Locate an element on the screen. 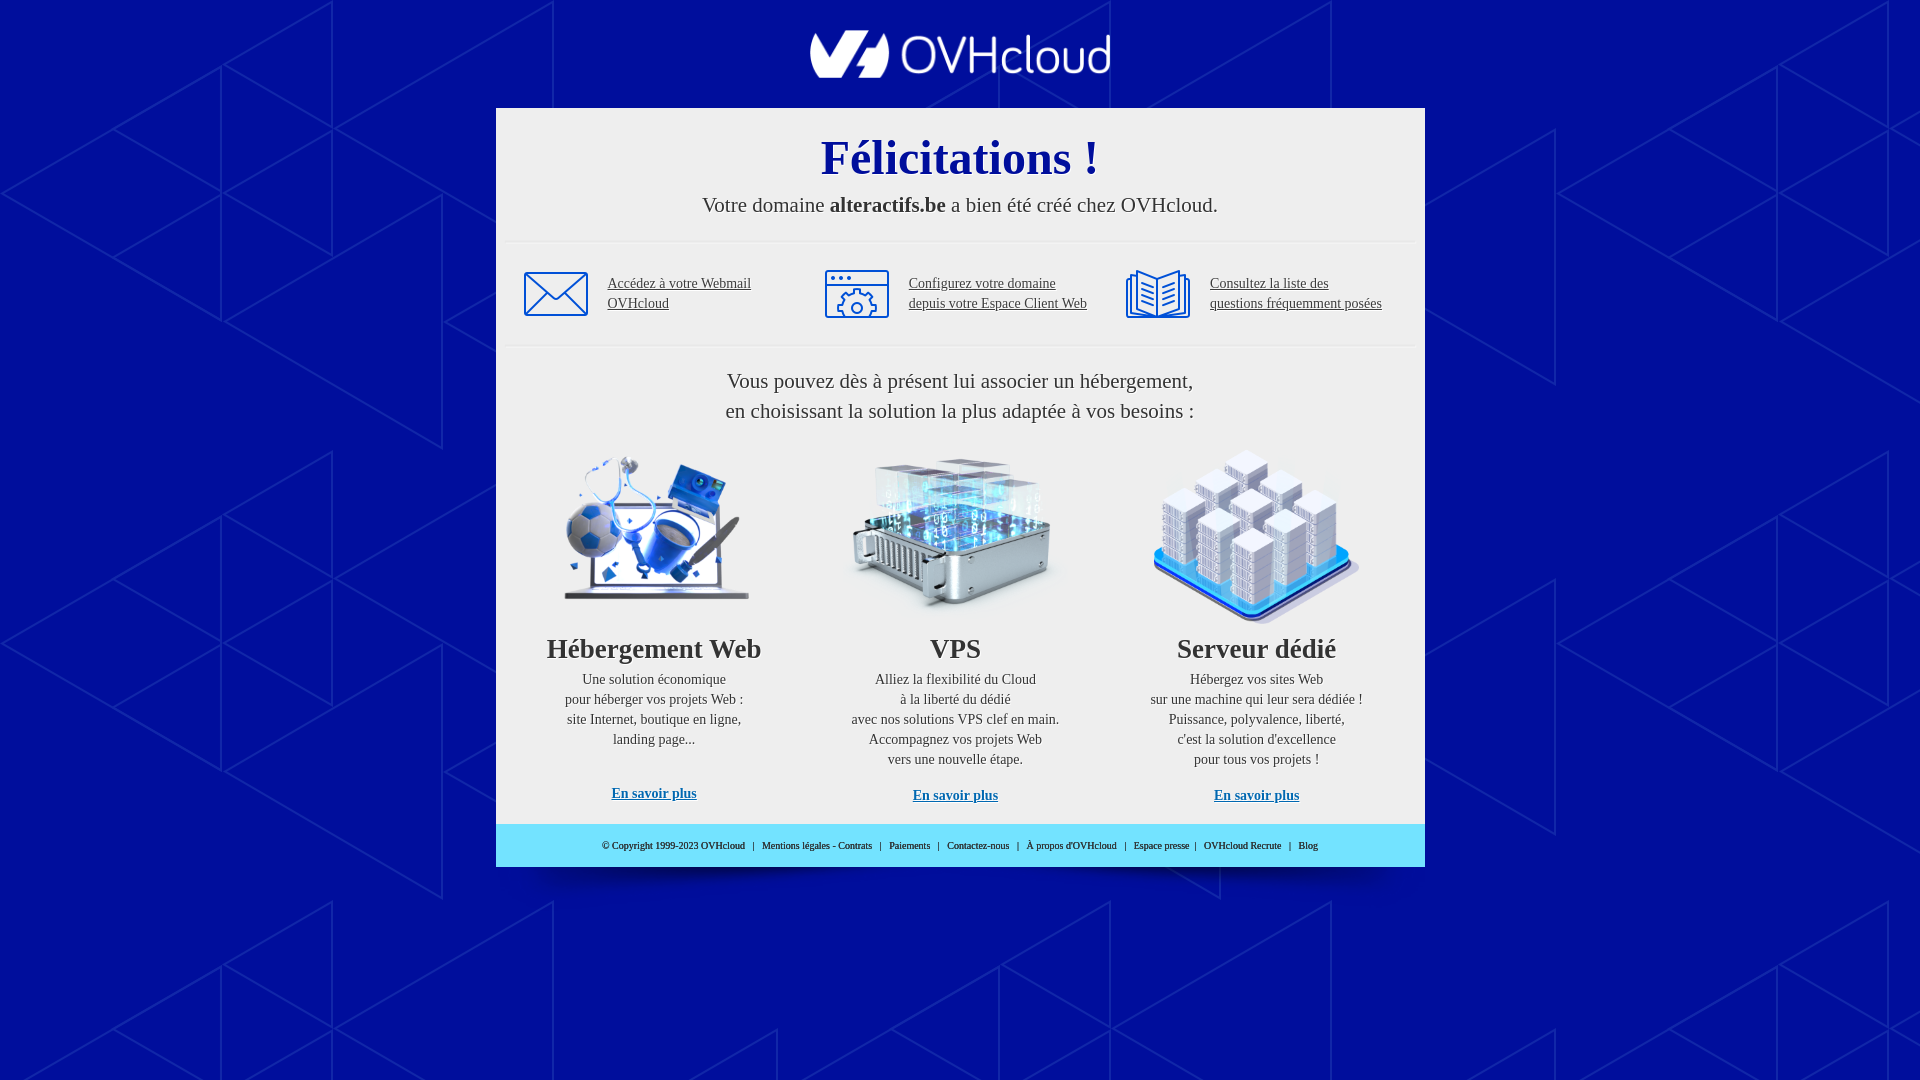 The height and width of the screenshot is (1080, 1920). Espace presse is located at coordinates (1162, 846).